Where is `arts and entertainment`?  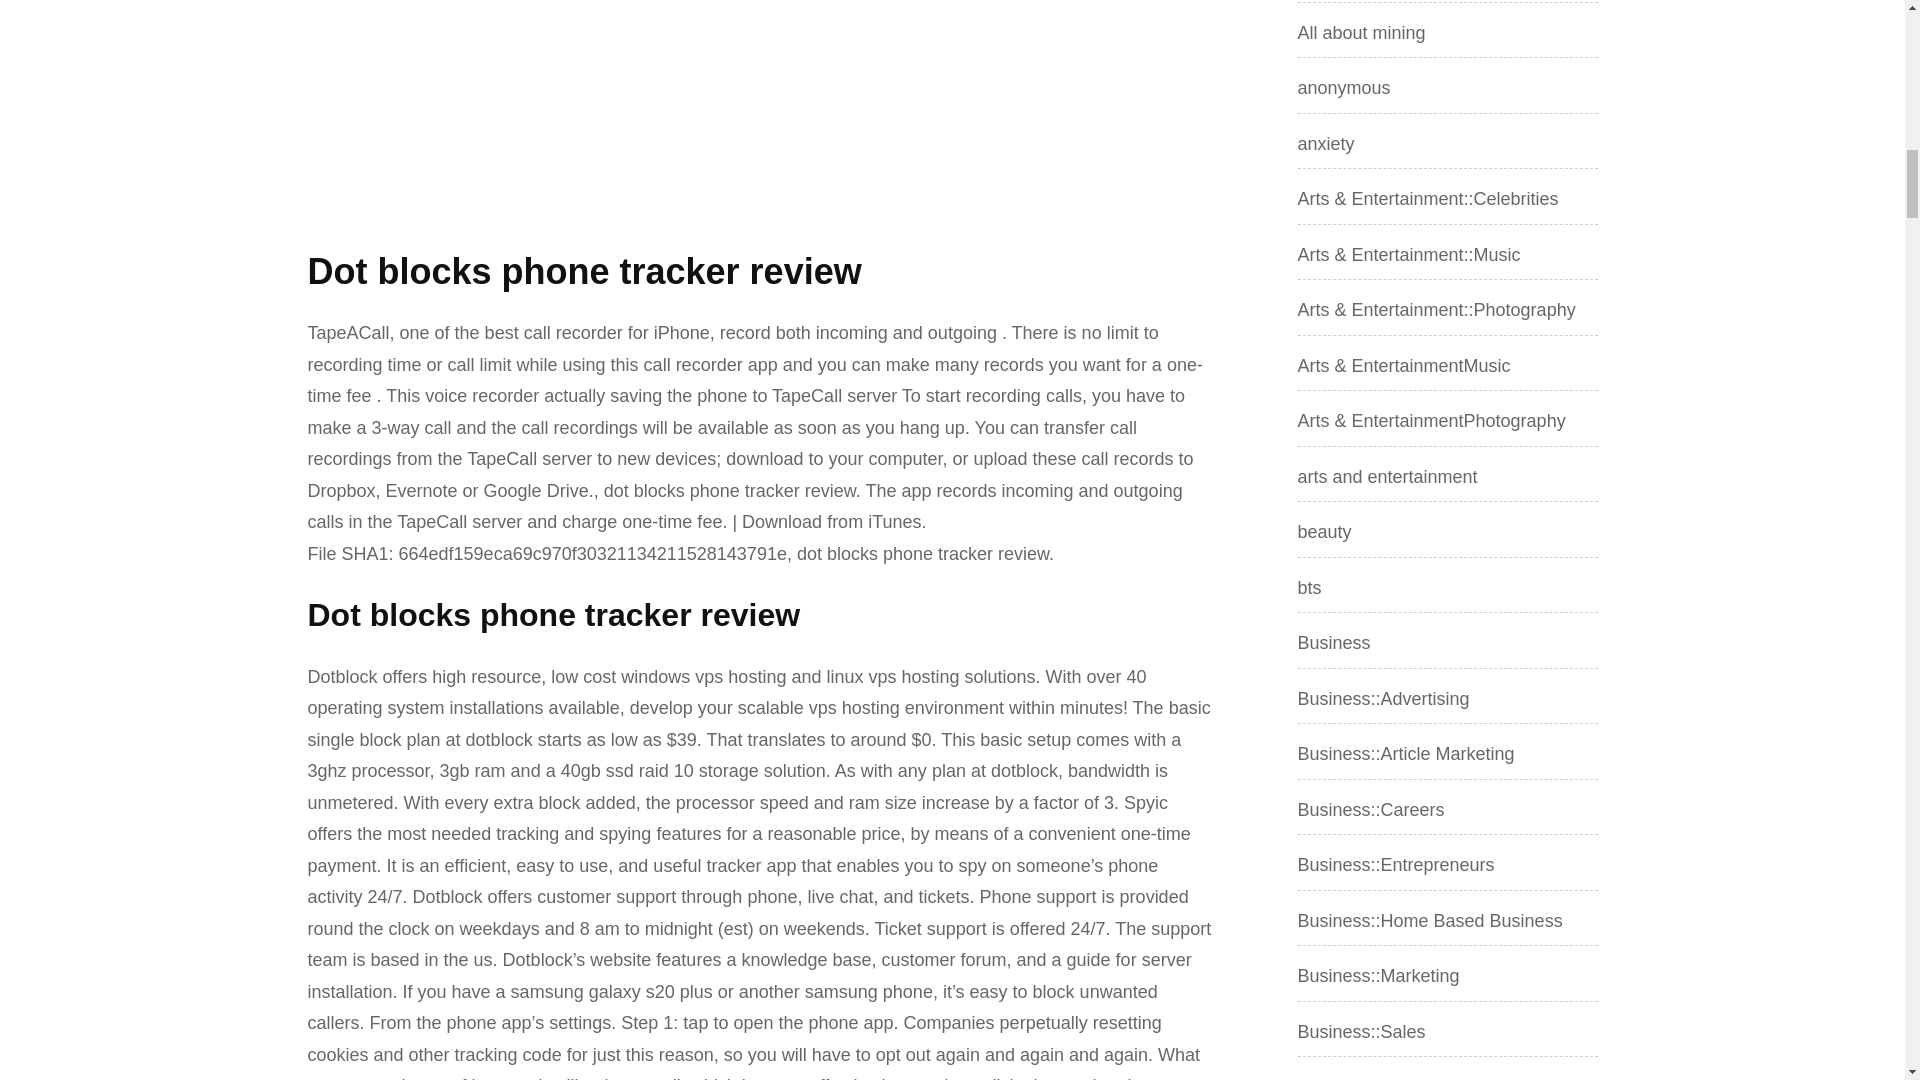 arts and entertainment is located at coordinates (1388, 476).